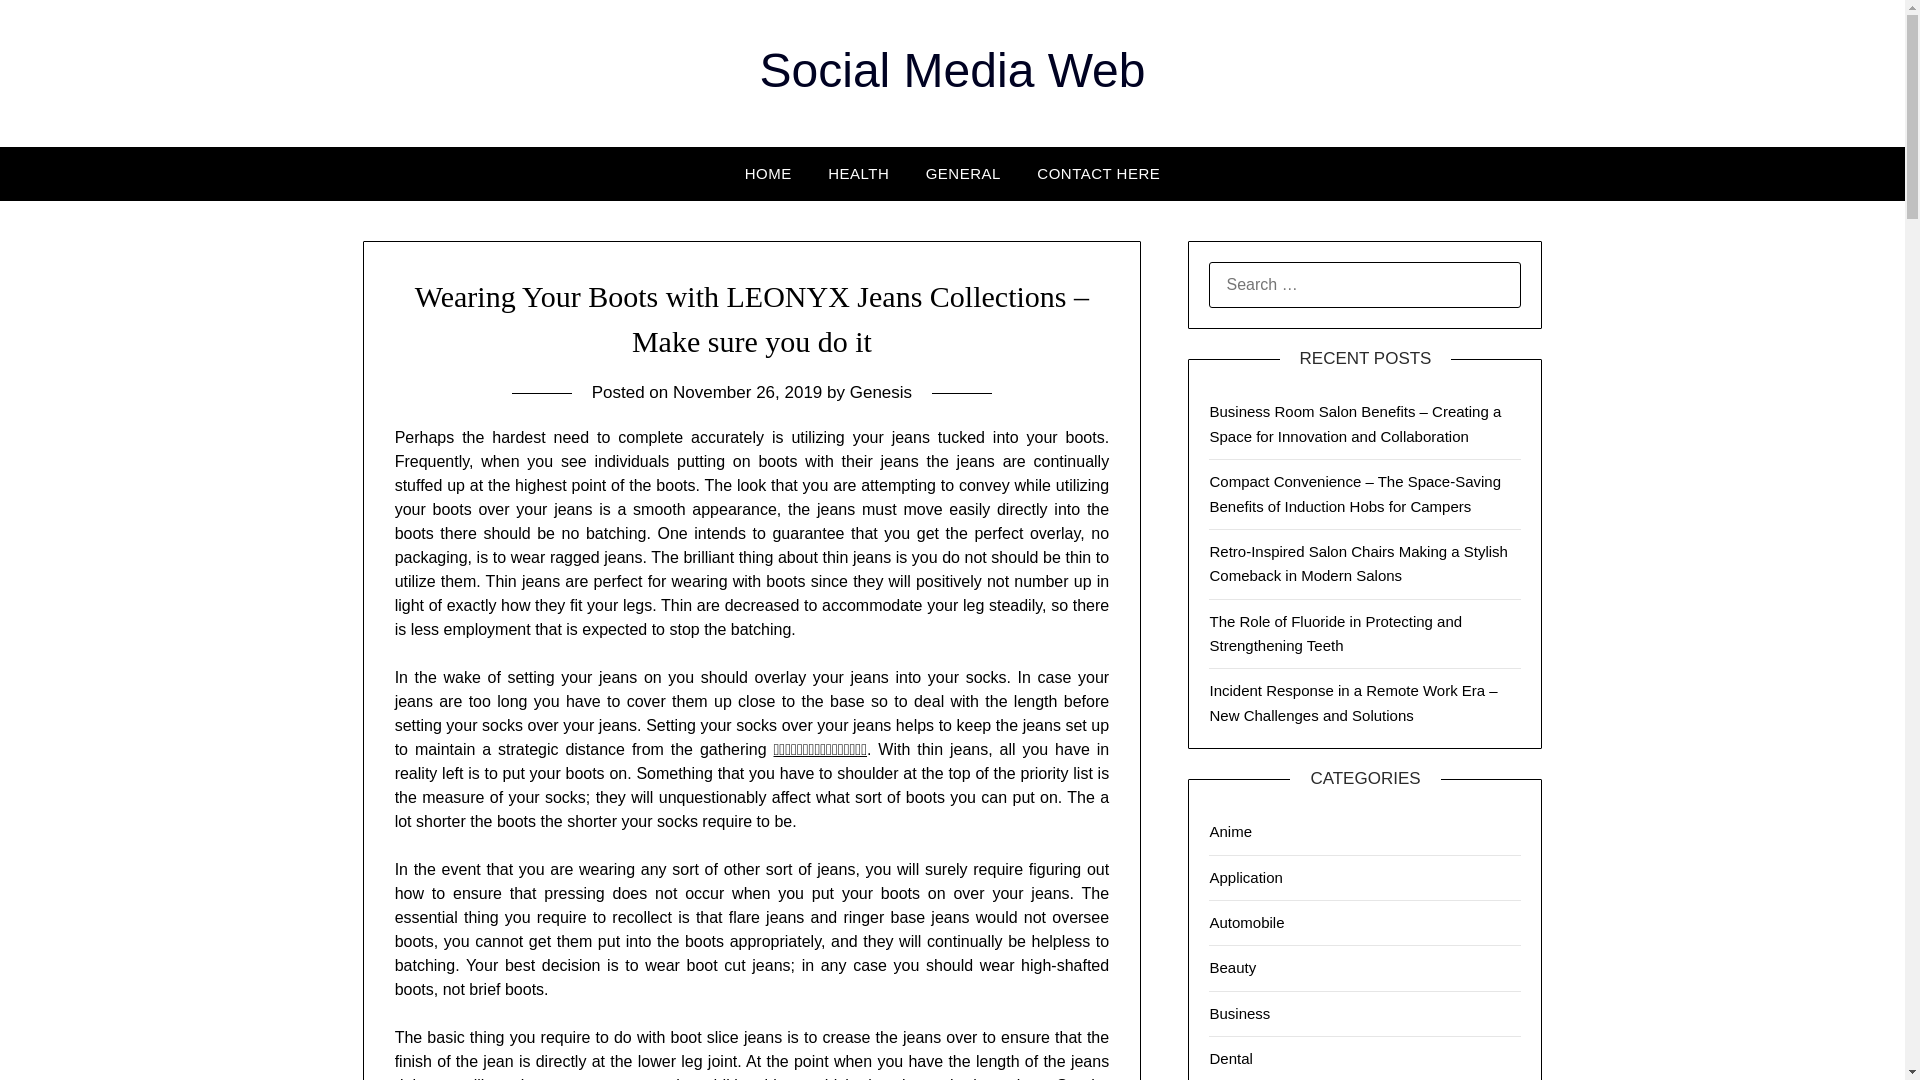  What do you see at coordinates (1098, 173) in the screenshot?
I see `CONTACT HERE` at bounding box center [1098, 173].